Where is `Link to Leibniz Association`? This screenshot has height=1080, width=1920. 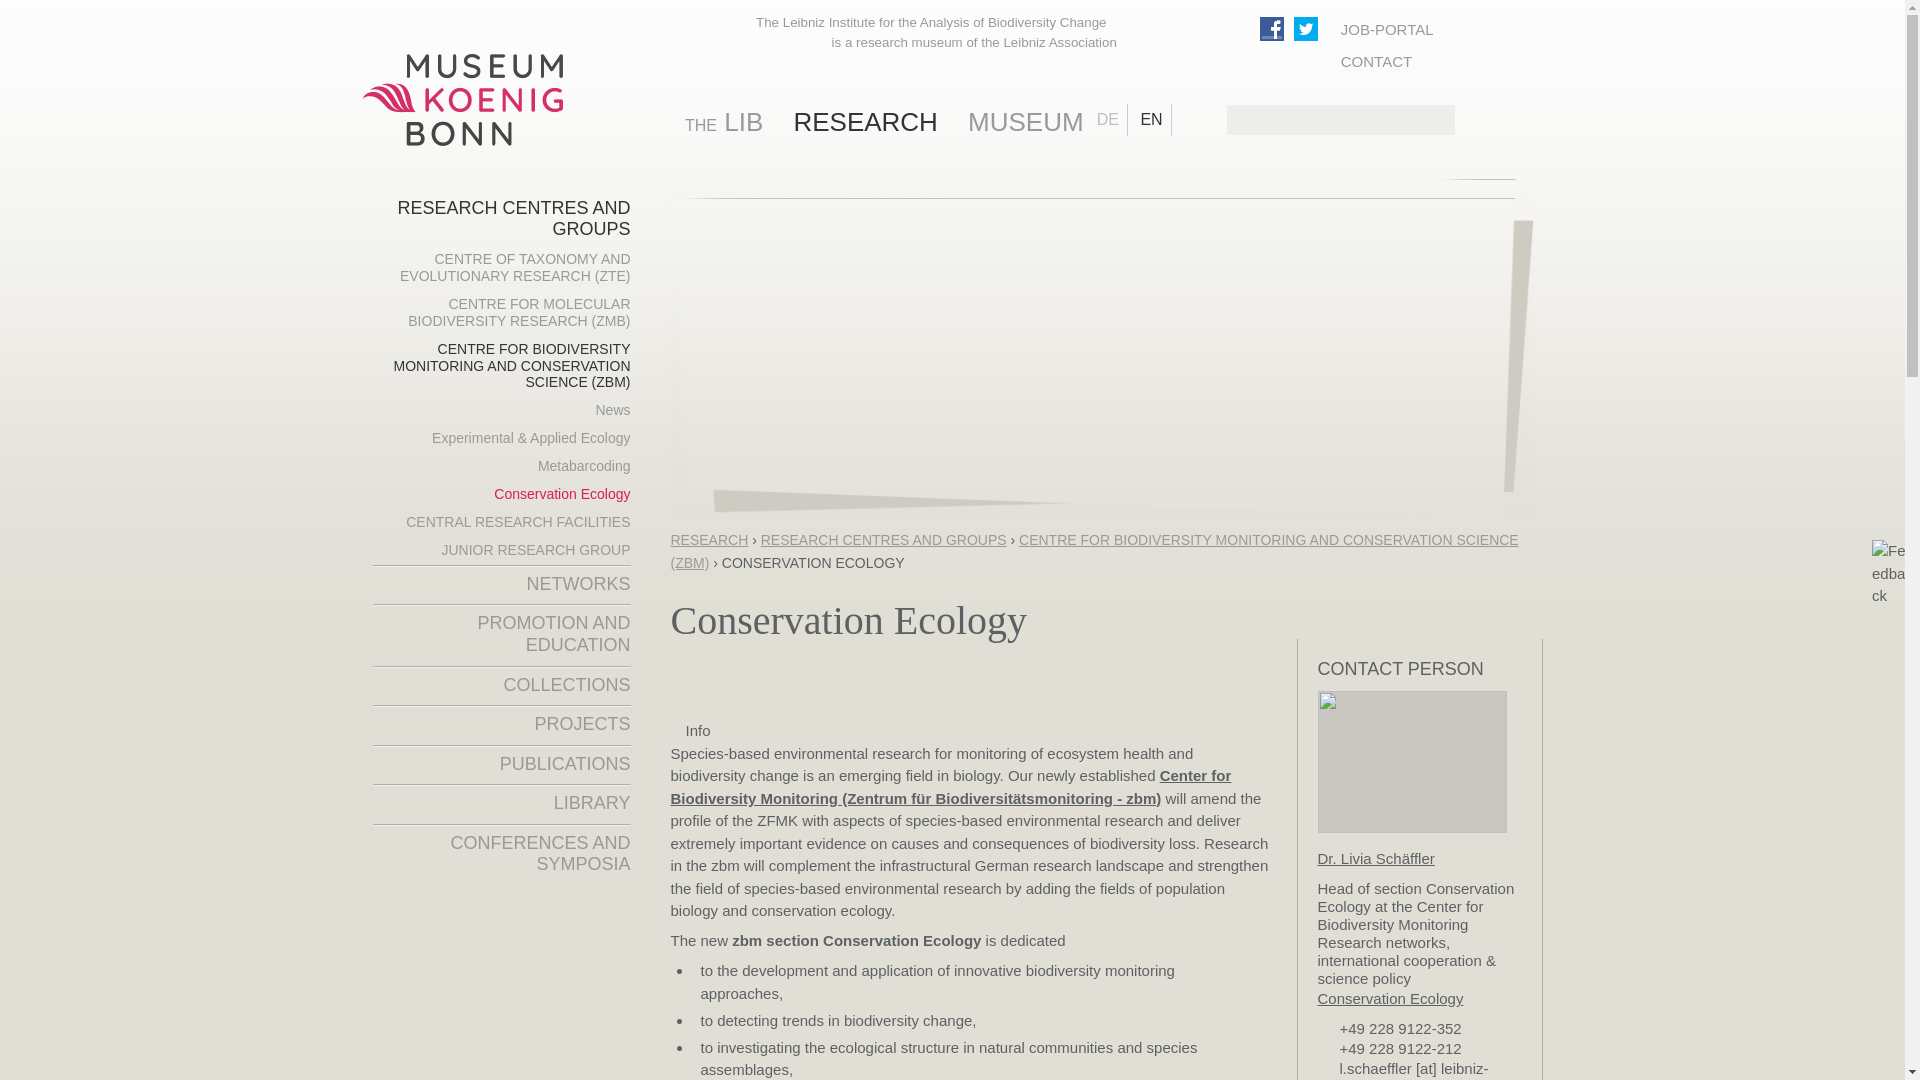 Link to Leibniz Association is located at coordinates (1189, 39).